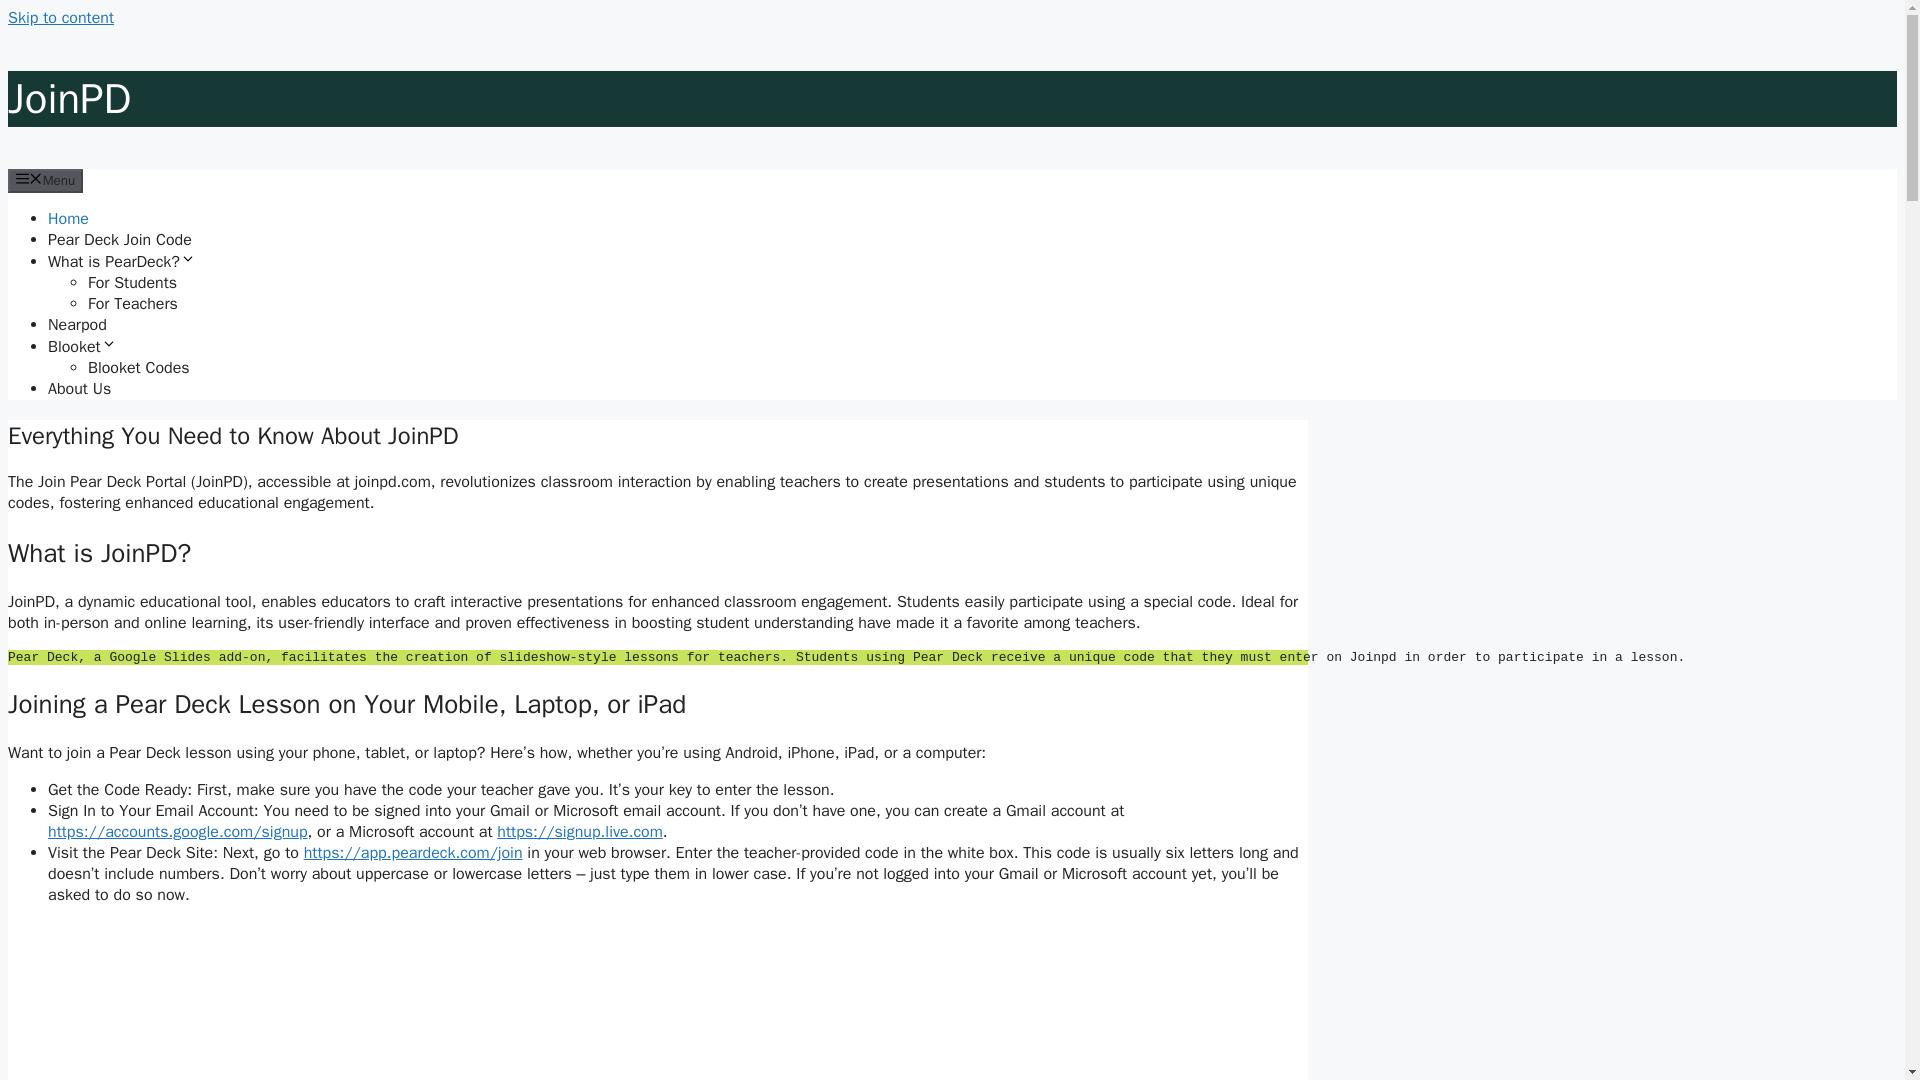 Image resolution: width=1920 pixels, height=1080 pixels. What do you see at coordinates (120, 240) in the screenshot?
I see `Pear Deck Join Code` at bounding box center [120, 240].